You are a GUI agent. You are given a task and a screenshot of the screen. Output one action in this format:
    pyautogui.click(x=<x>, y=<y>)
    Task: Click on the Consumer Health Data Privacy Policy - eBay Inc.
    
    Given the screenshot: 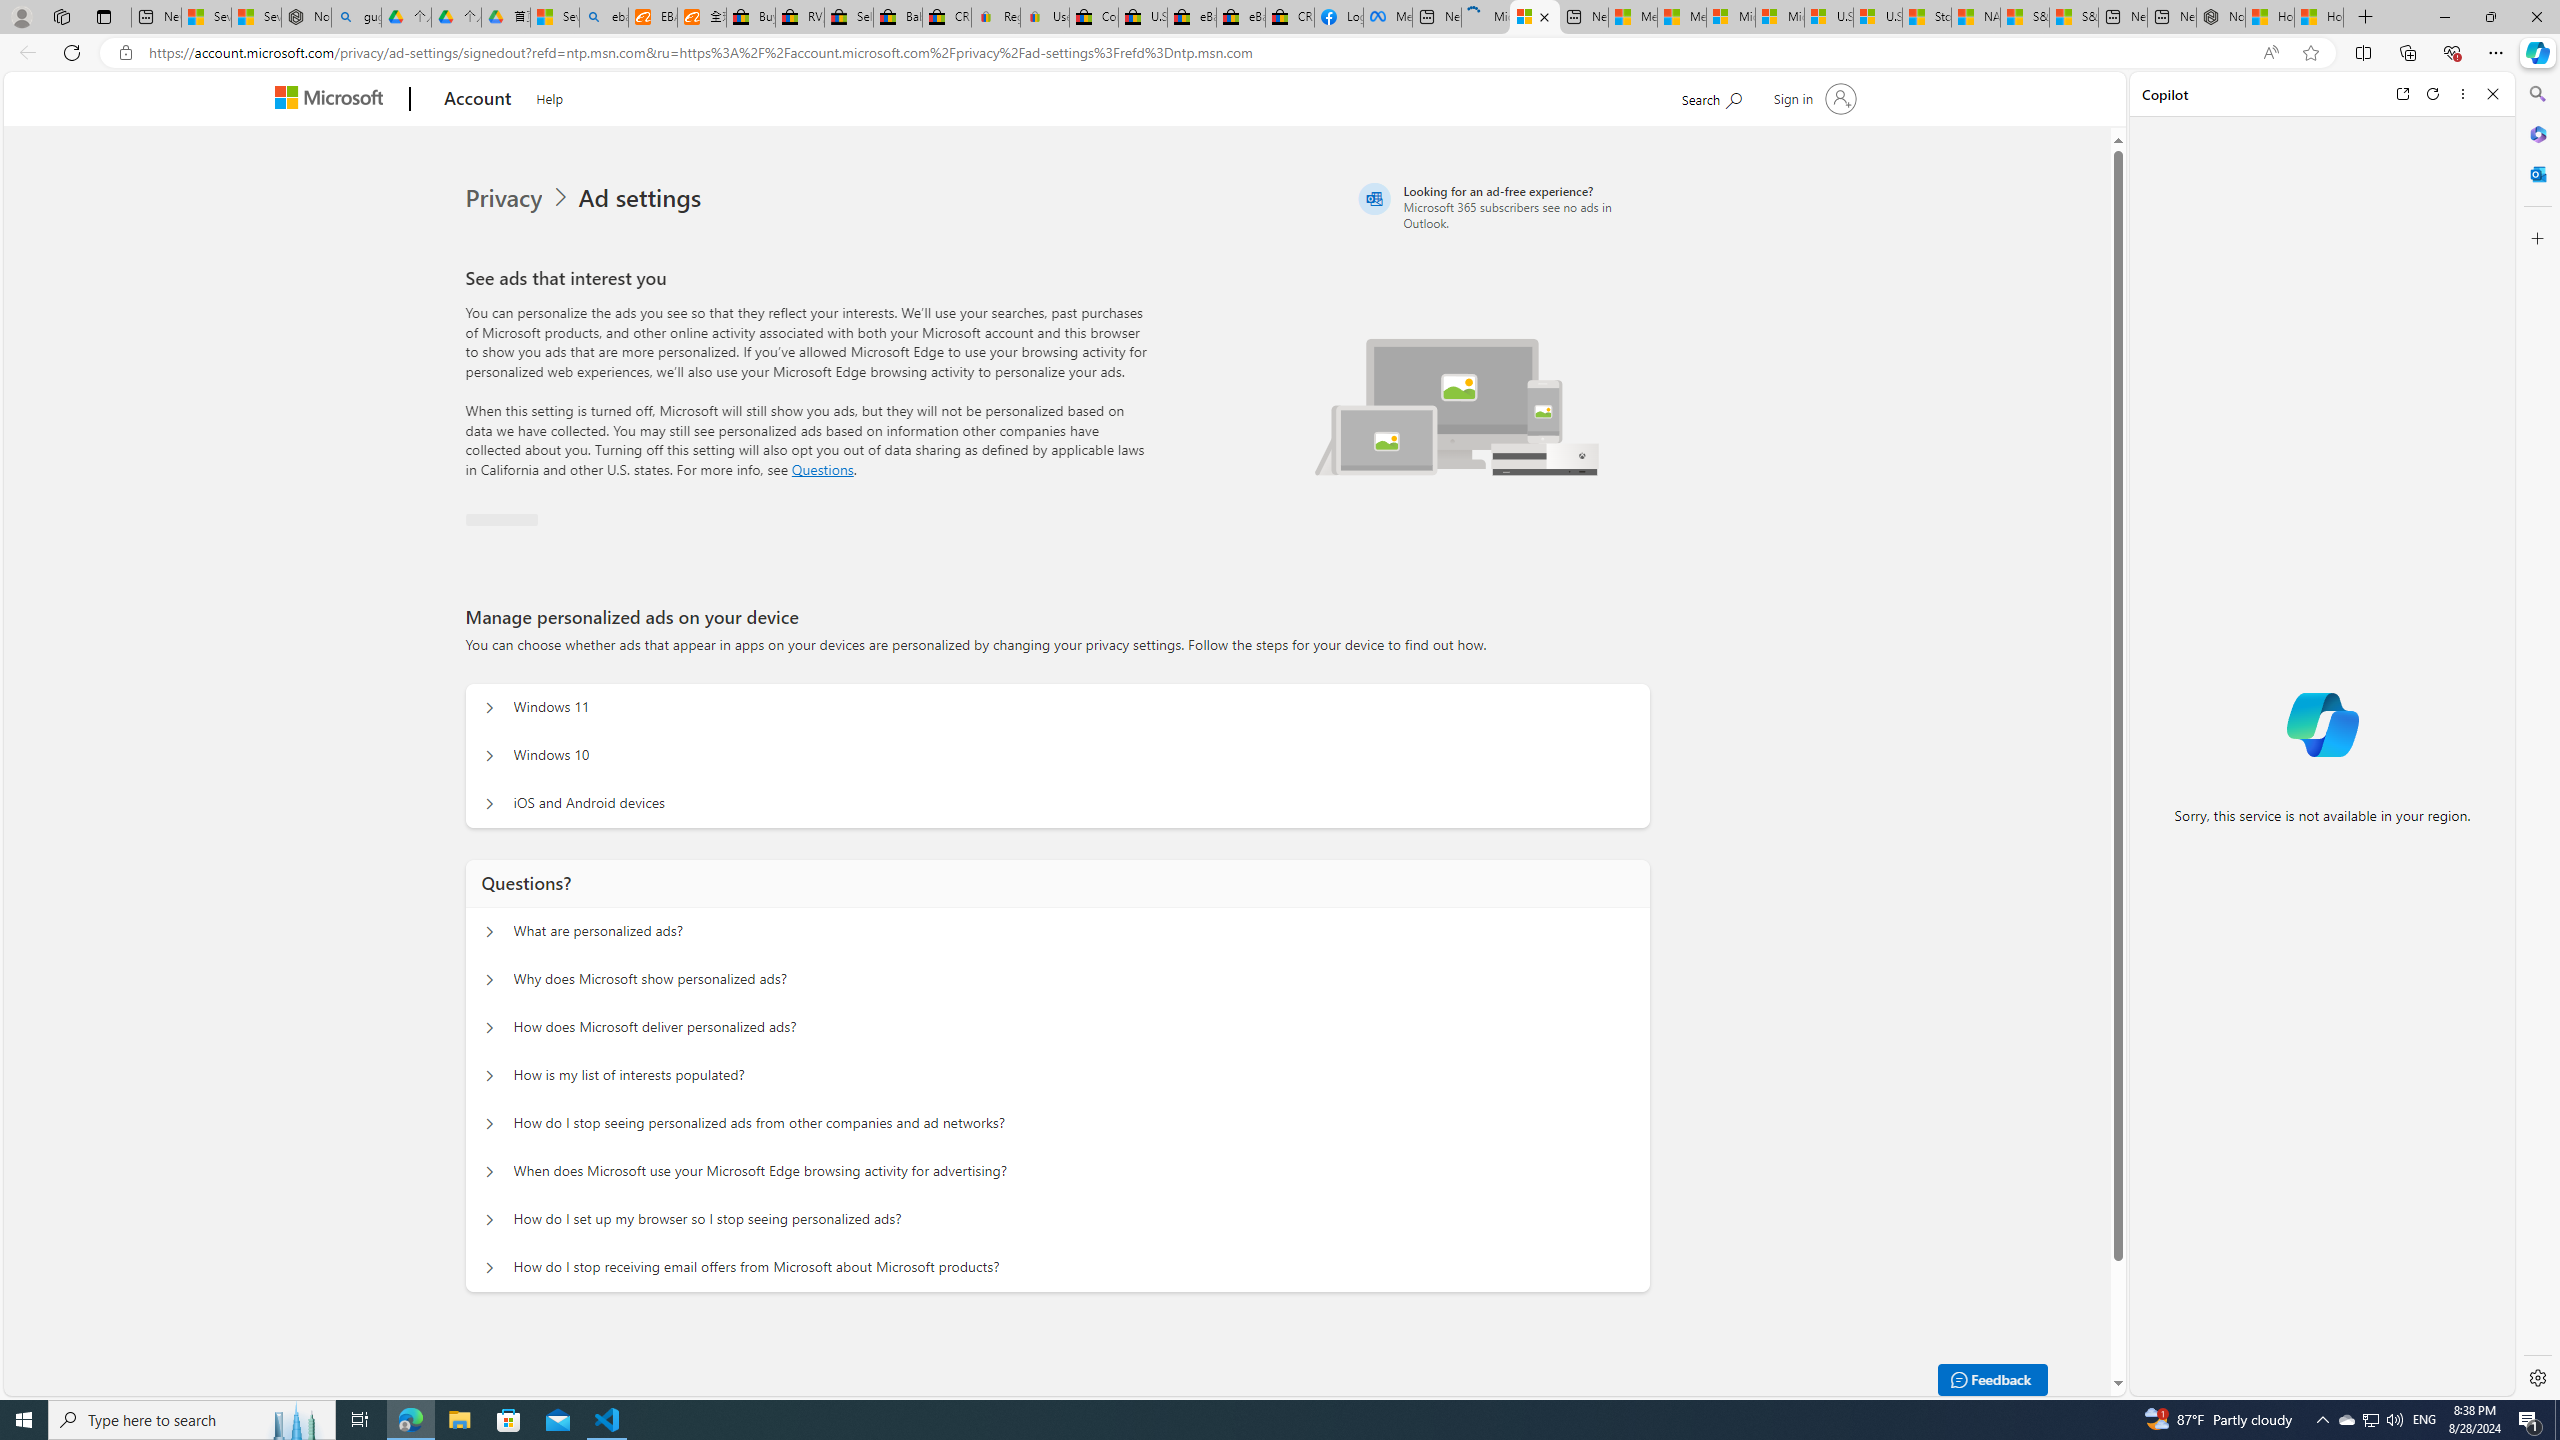 What is the action you would take?
    pyautogui.click(x=1092, y=17)
    